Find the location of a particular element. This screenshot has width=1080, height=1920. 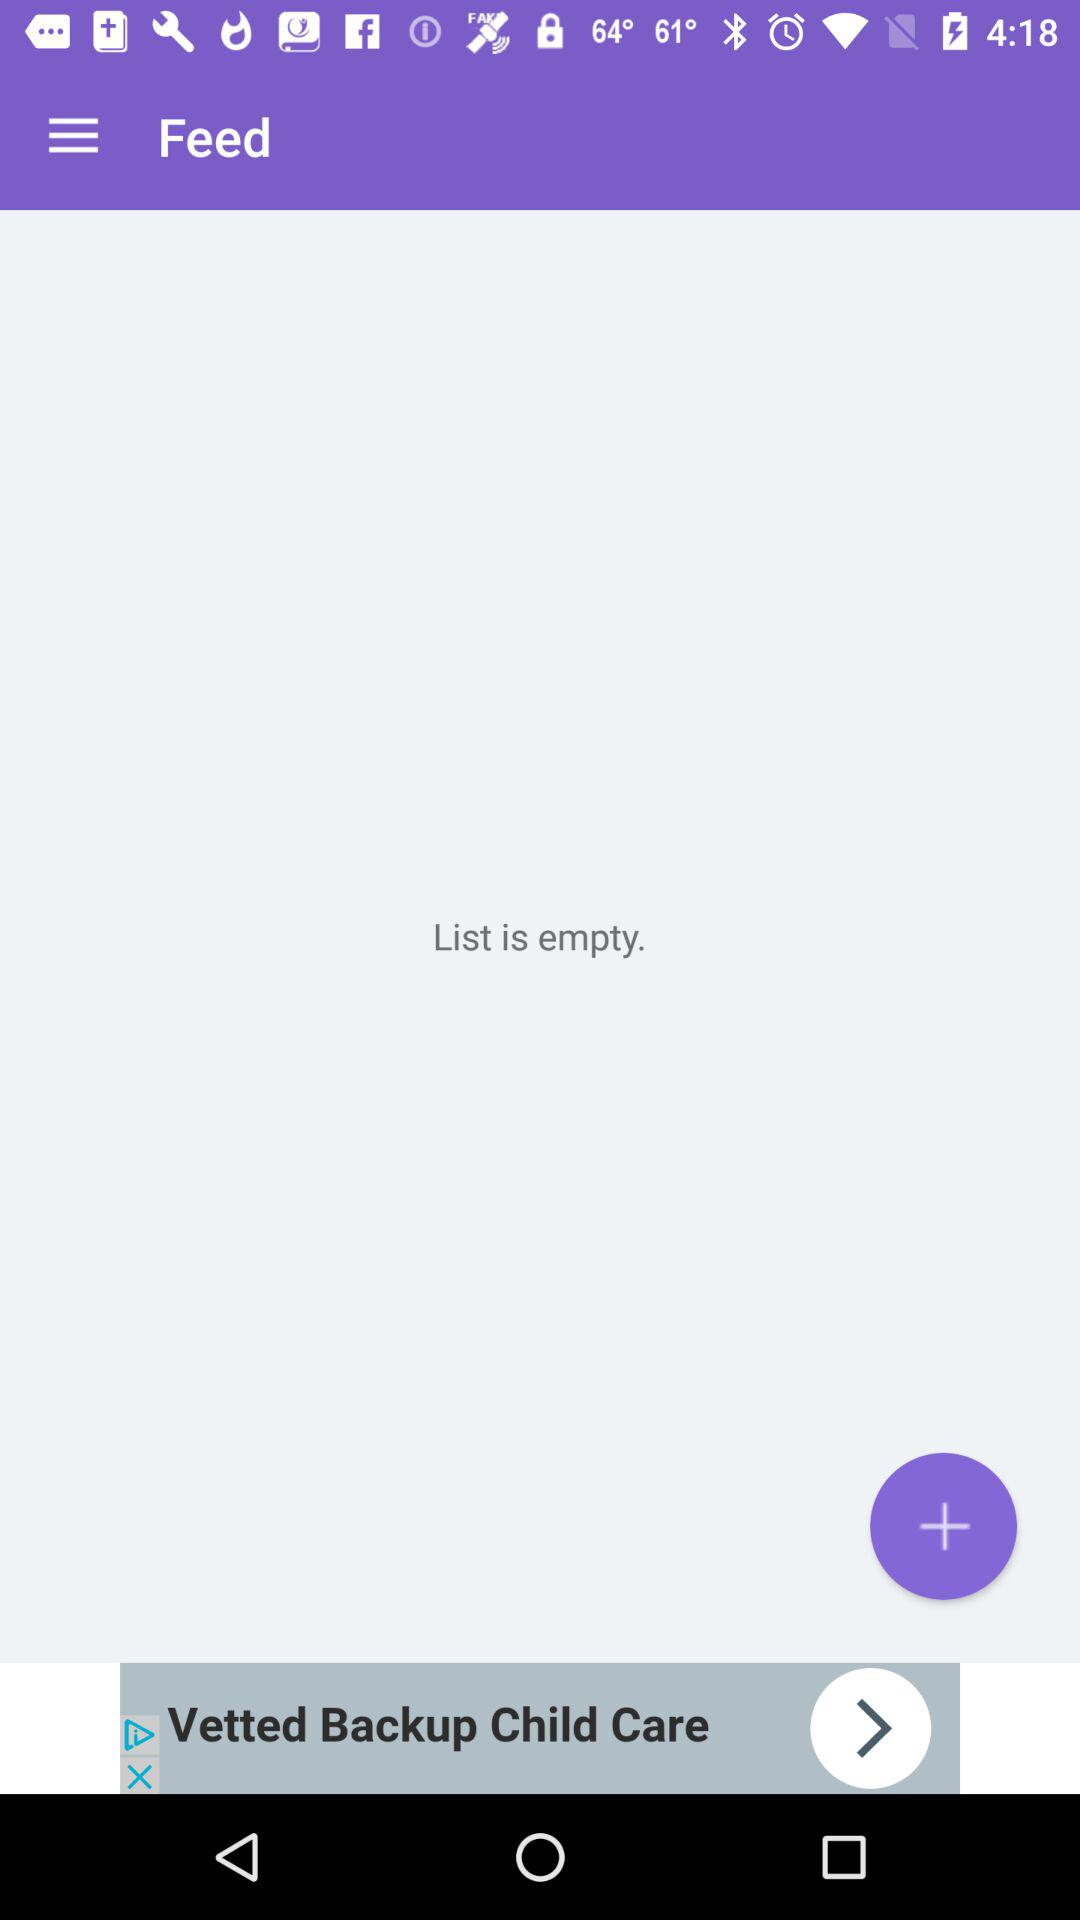

view advertisement is located at coordinates (540, 1728).